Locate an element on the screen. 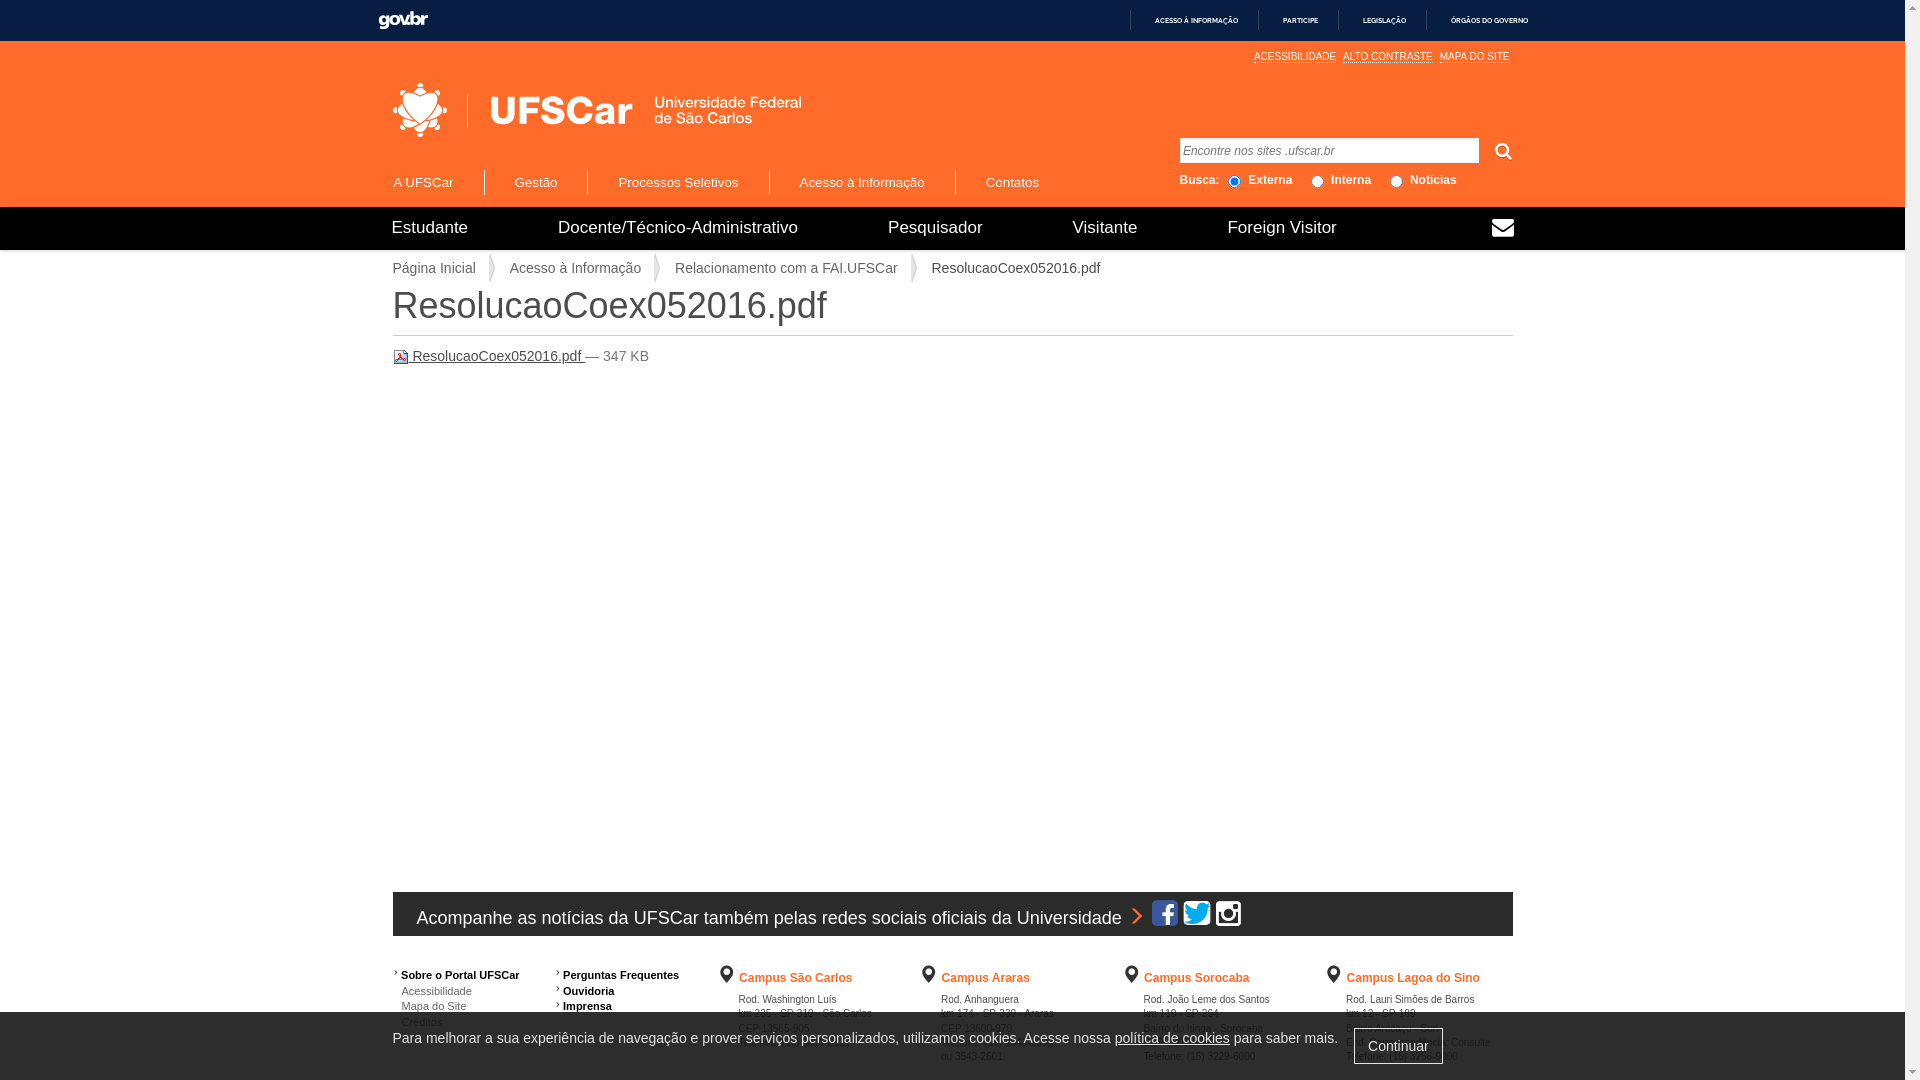 This screenshot has width=1920, height=1080. Processos Seletivos is located at coordinates (678, 182).